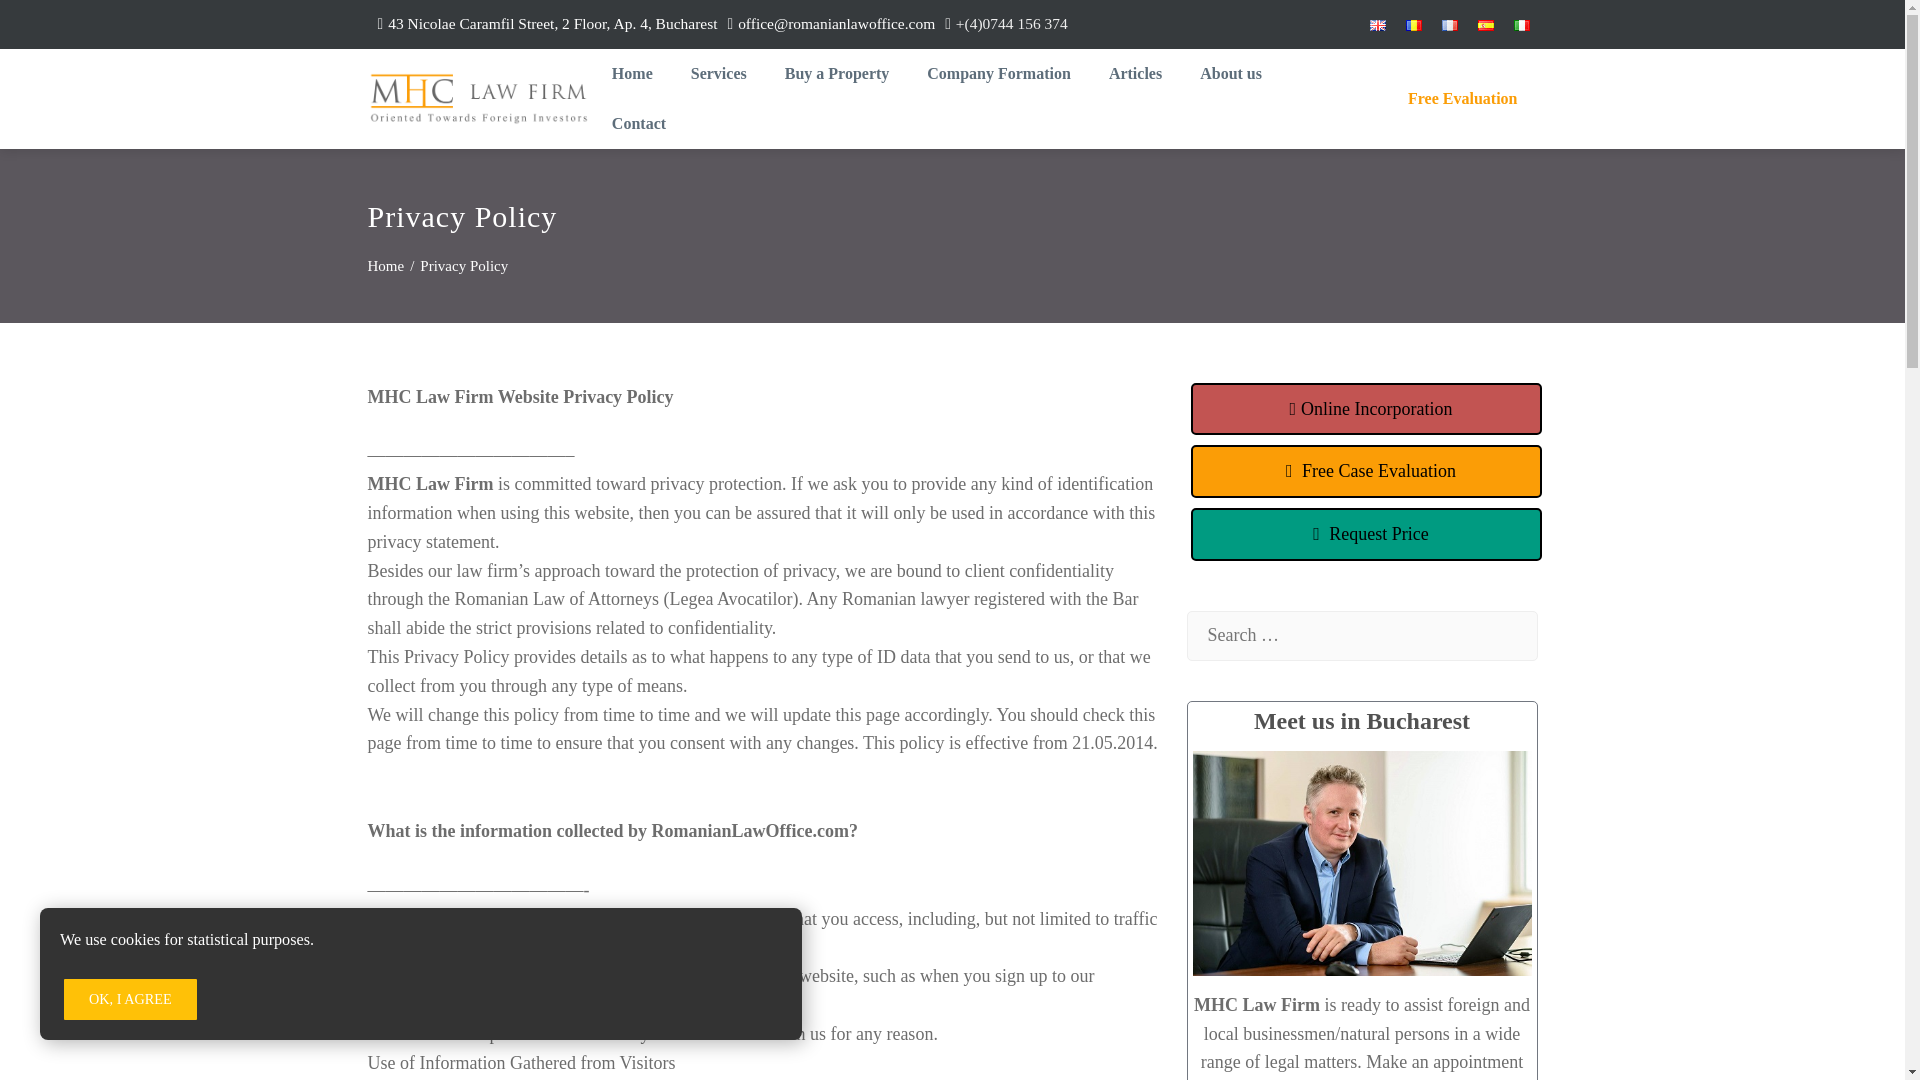 The width and height of the screenshot is (1920, 1080). What do you see at coordinates (1462, 98) in the screenshot?
I see `Free Evaluation` at bounding box center [1462, 98].